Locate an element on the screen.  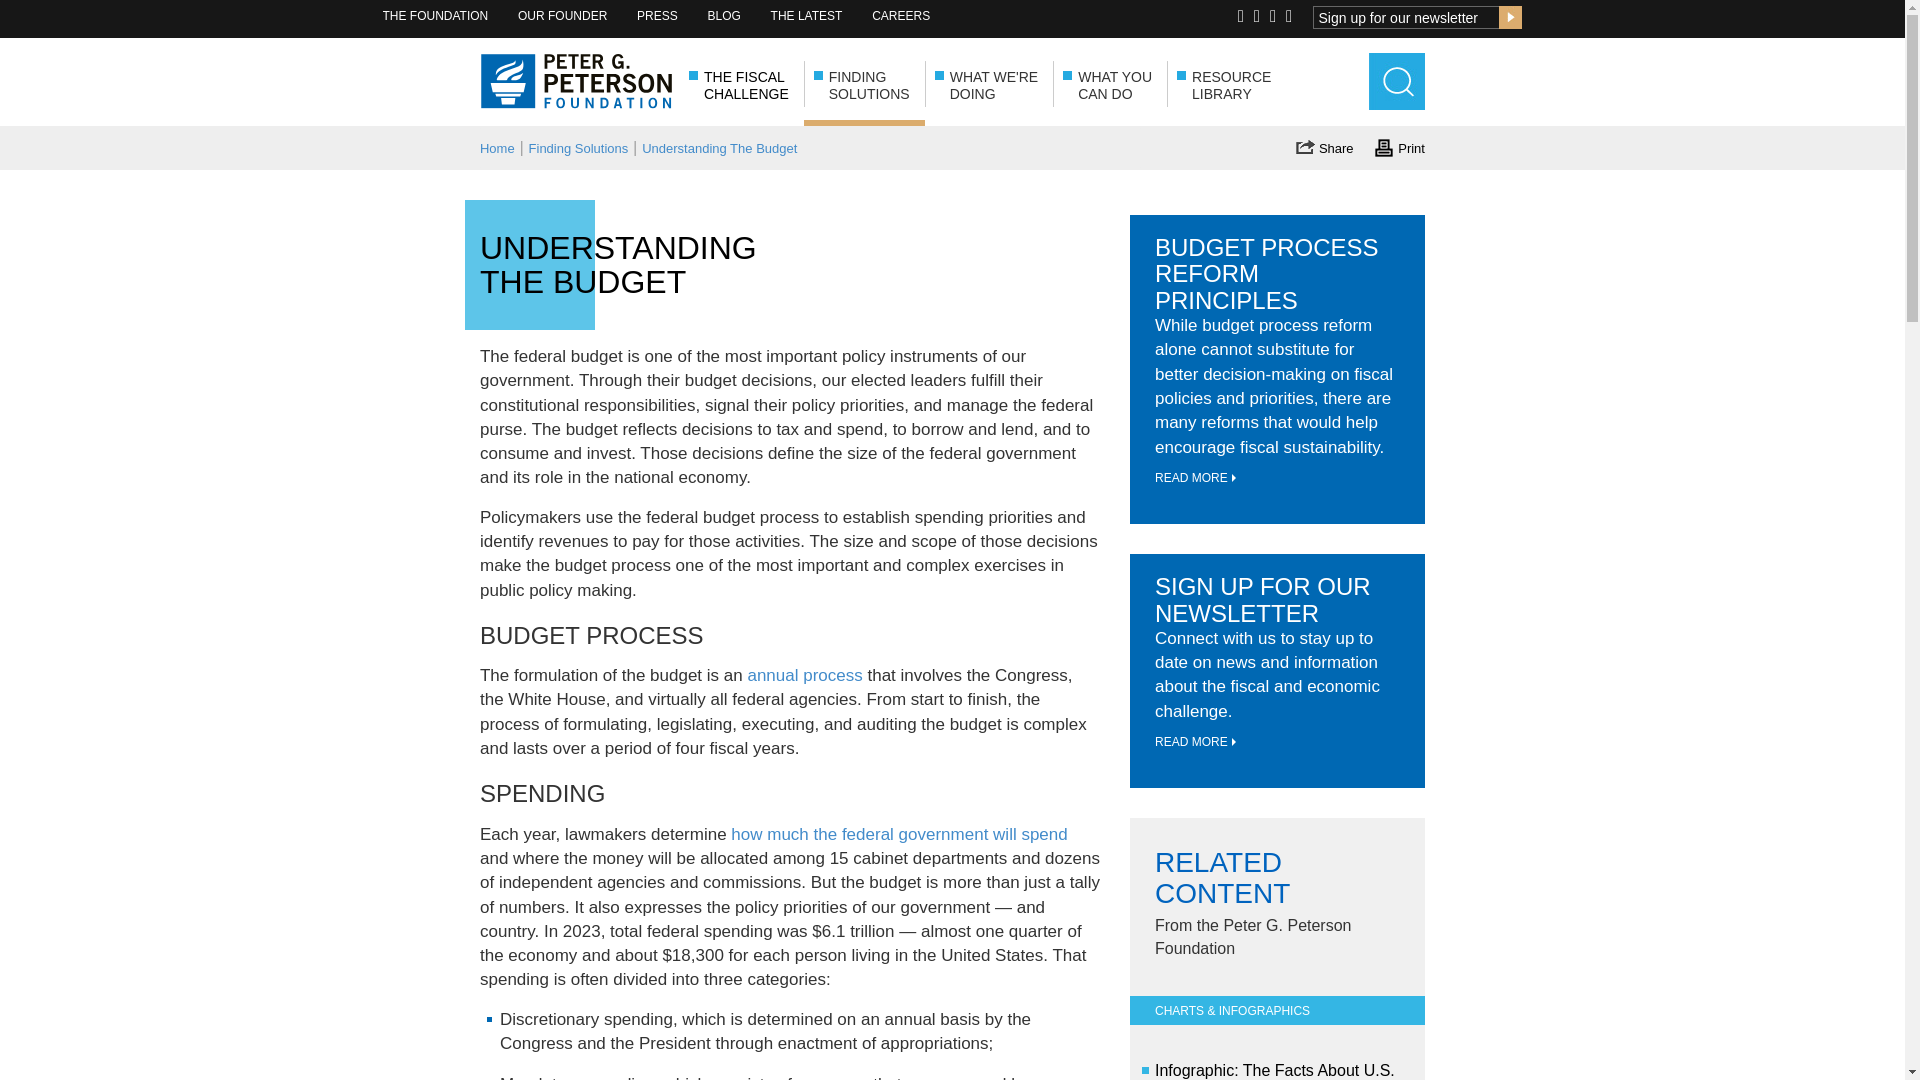
OUR FOUNDER is located at coordinates (565, 16).